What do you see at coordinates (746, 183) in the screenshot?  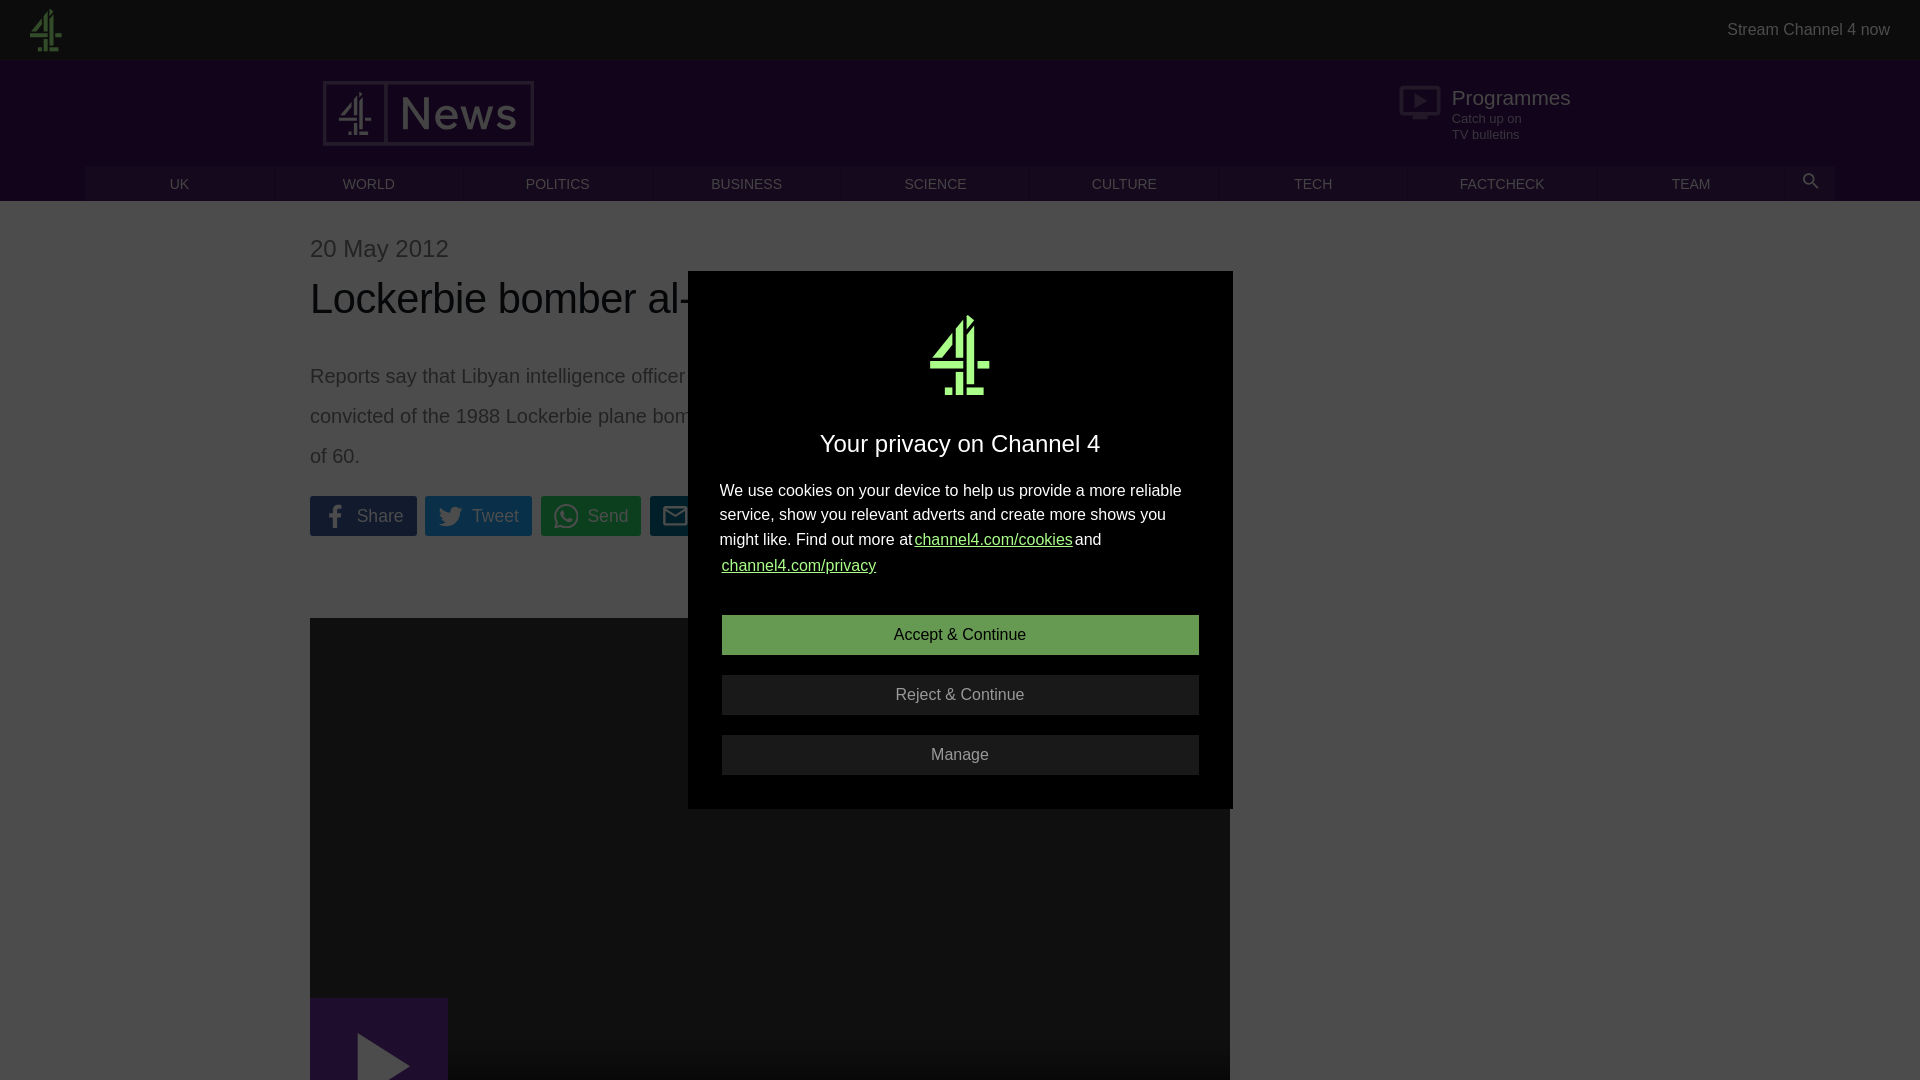 I see `Politics news` at bounding box center [746, 183].